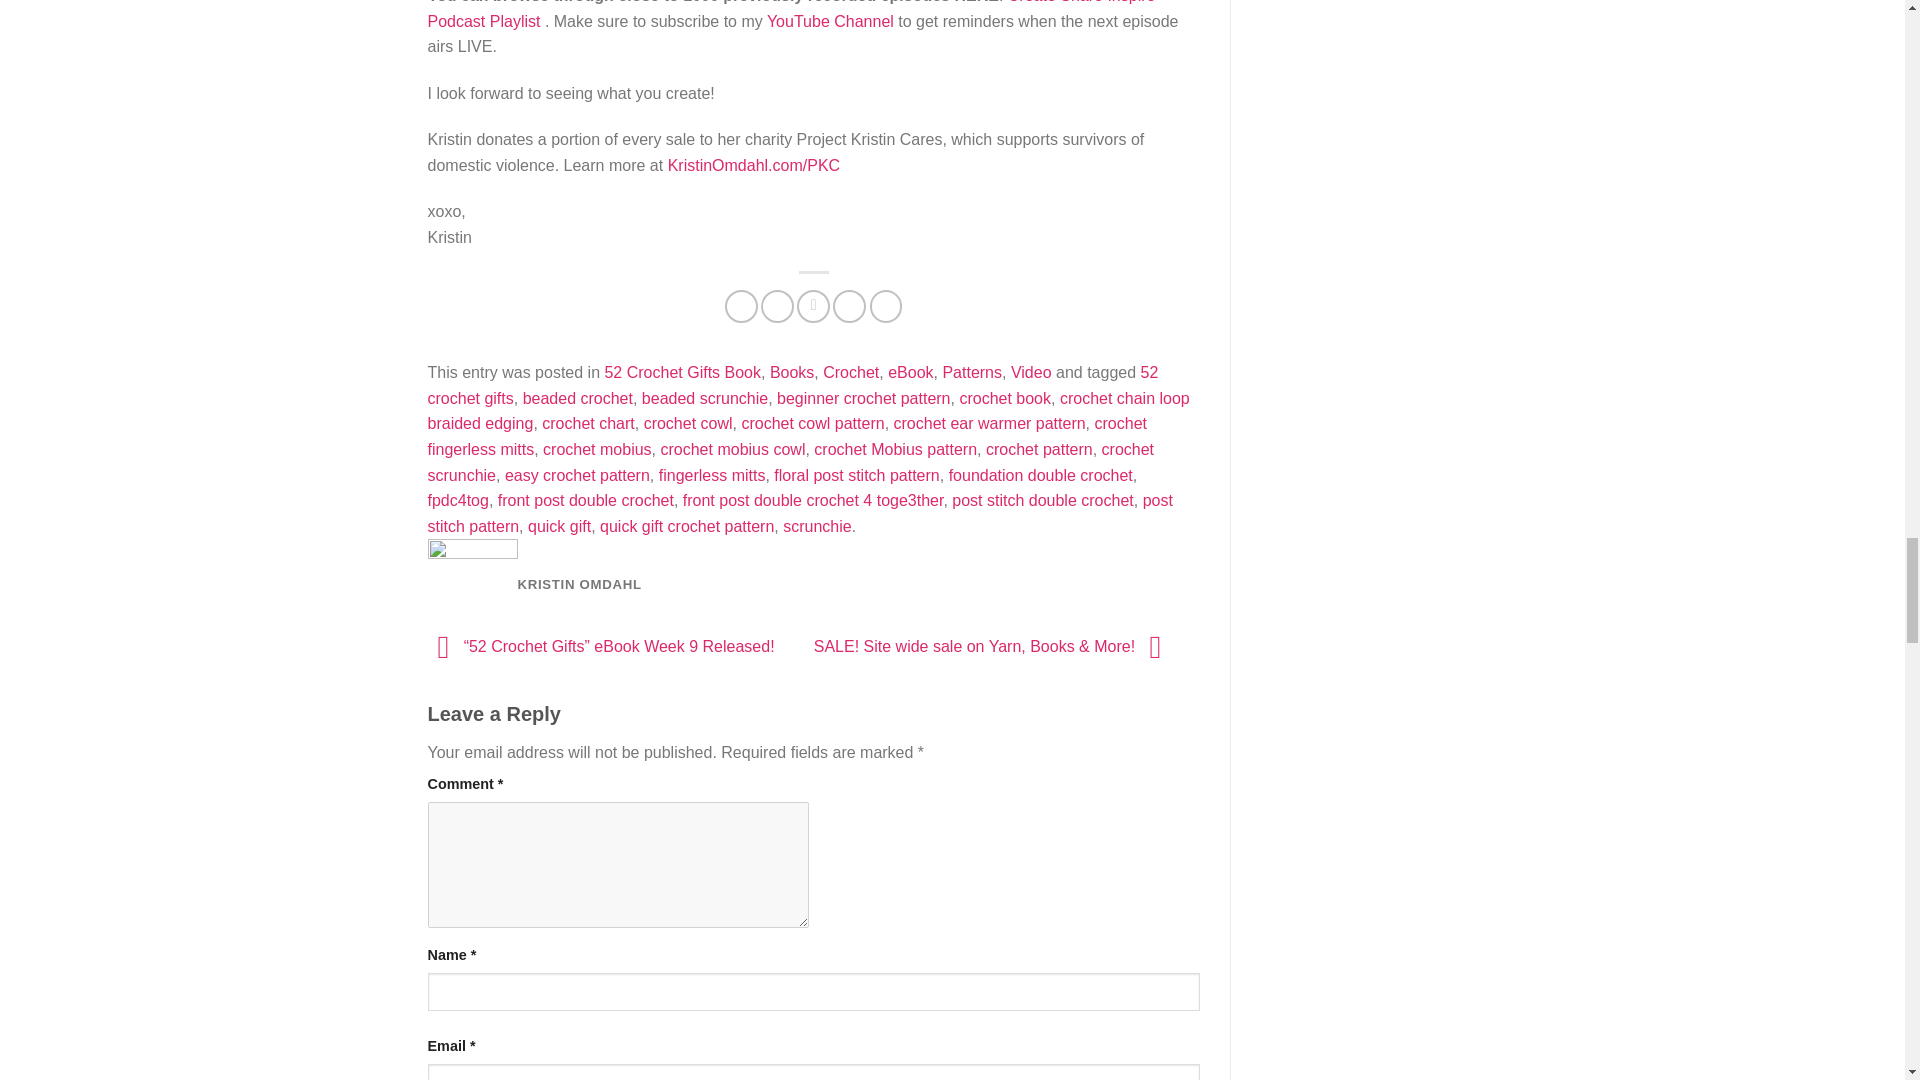 The height and width of the screenshot is (1080, 1920). I want to click on Share on LinkedIn, so click(886, 306).